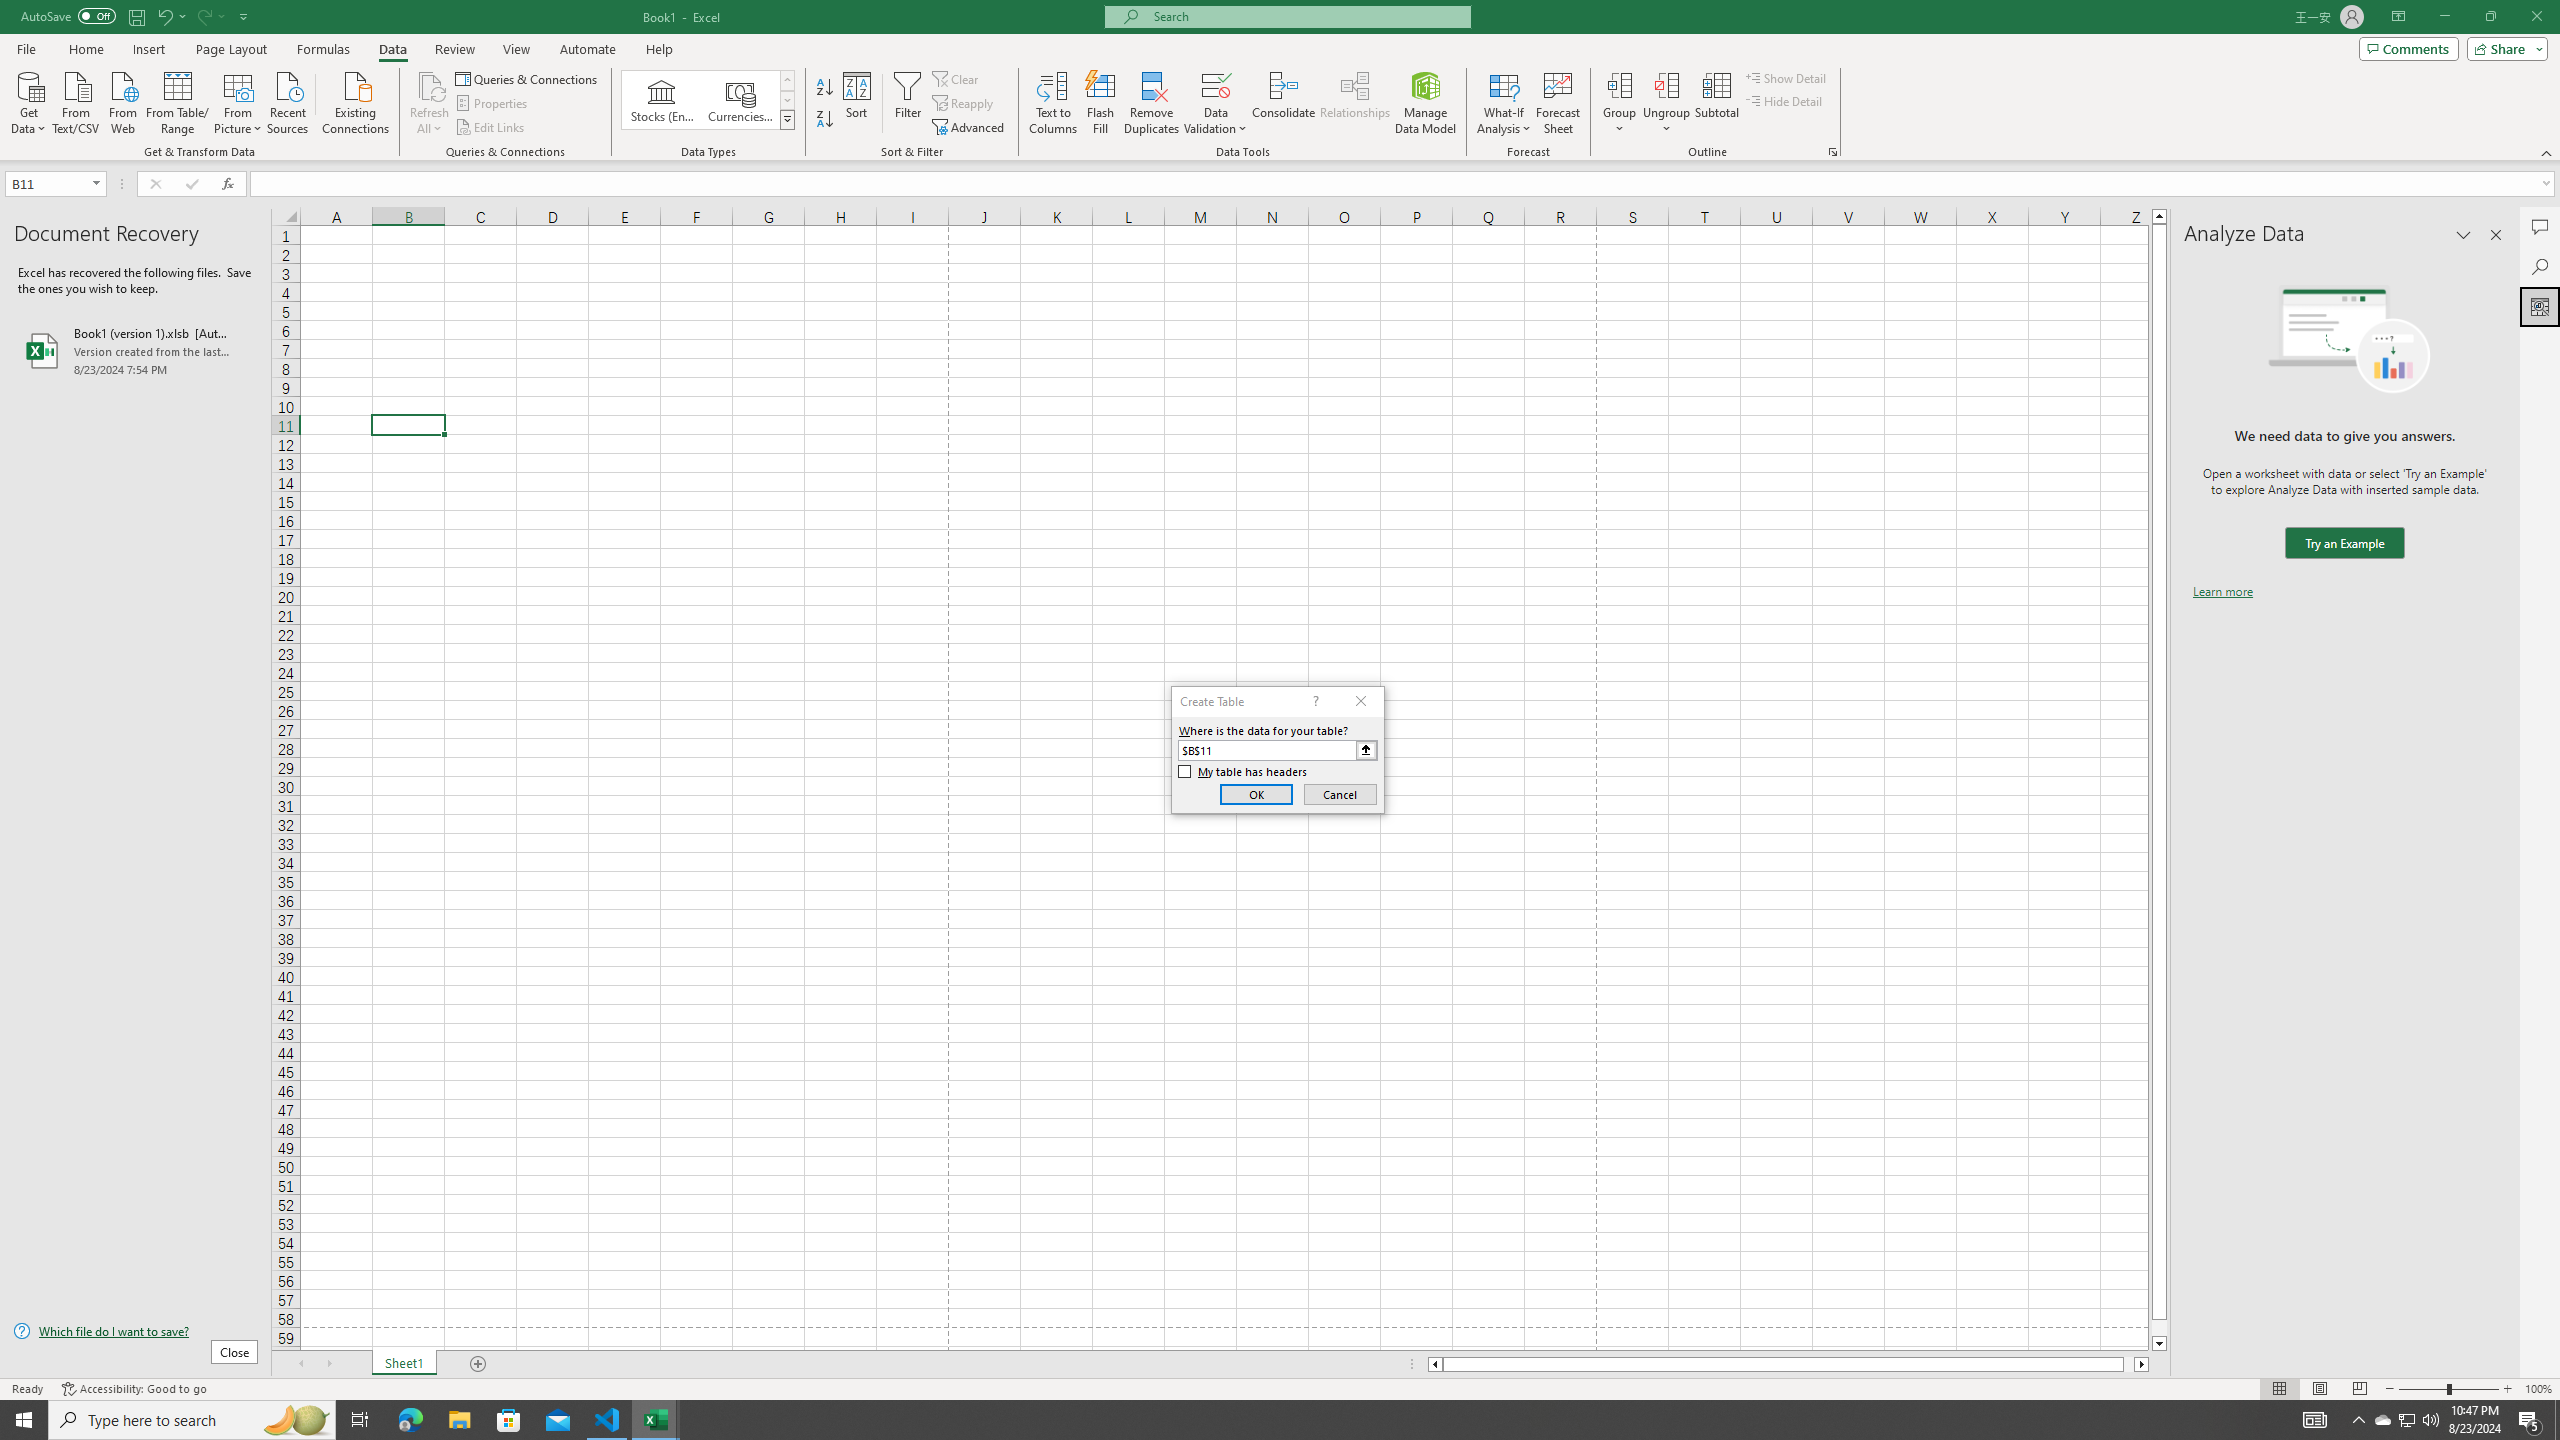  Describe the element at coordinates (2408, 48) in the screenshot. I see `Comments` at that location.